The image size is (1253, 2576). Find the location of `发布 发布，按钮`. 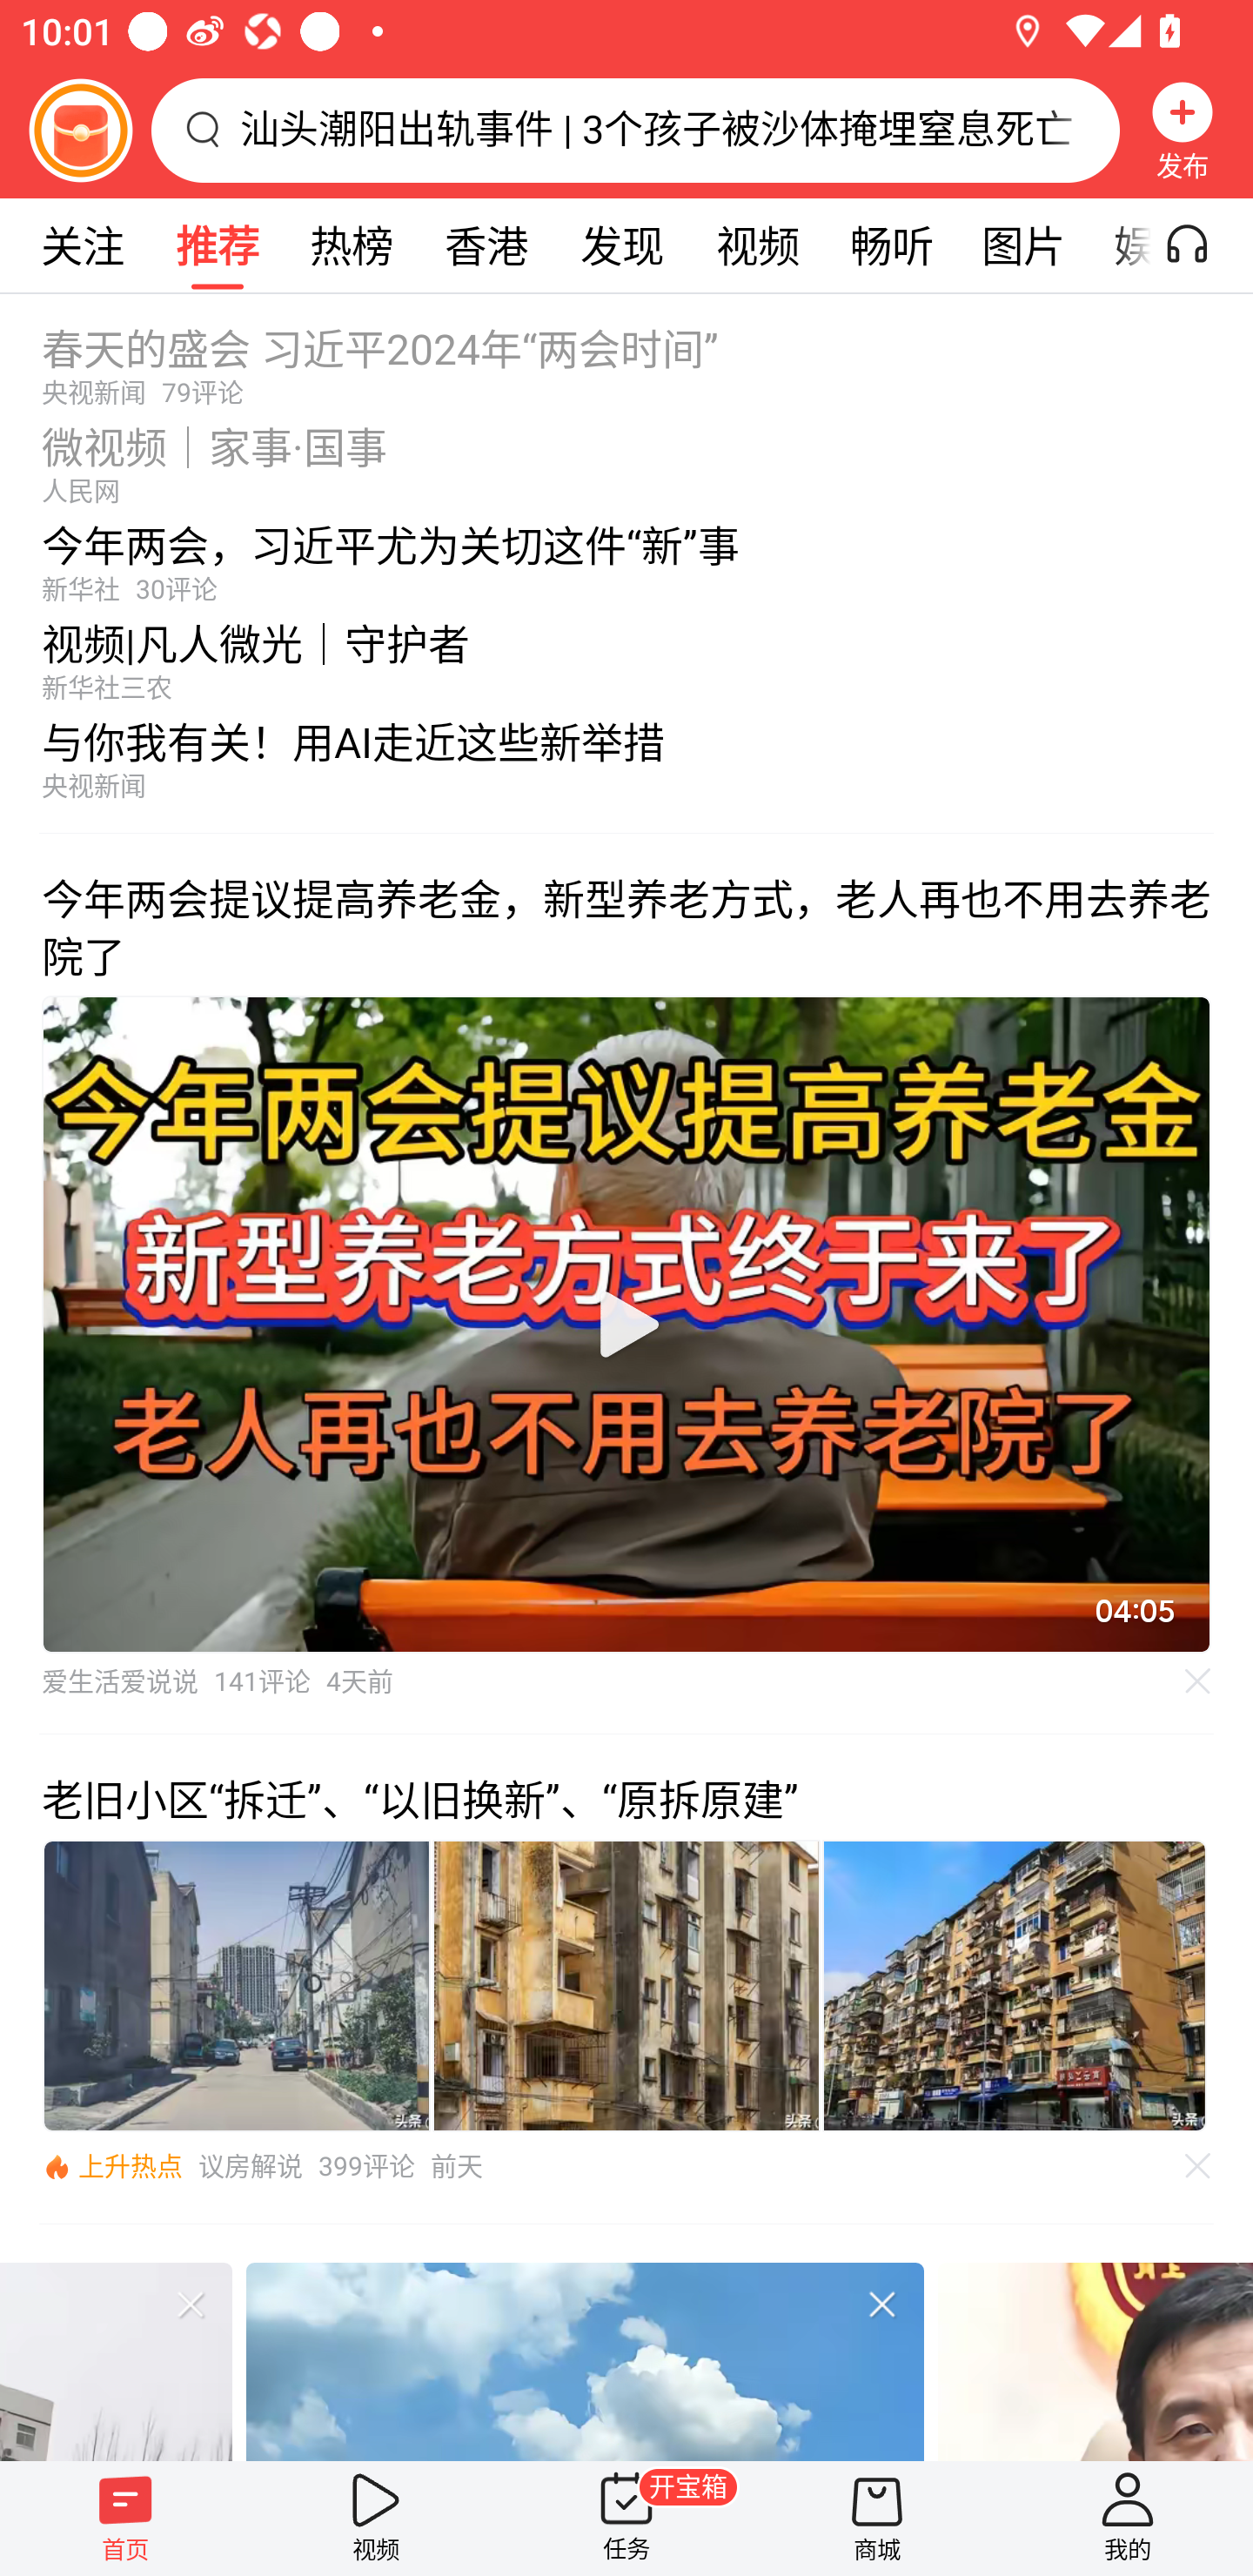

发布 发布，按钮 is located at coordinates (1183, 130).